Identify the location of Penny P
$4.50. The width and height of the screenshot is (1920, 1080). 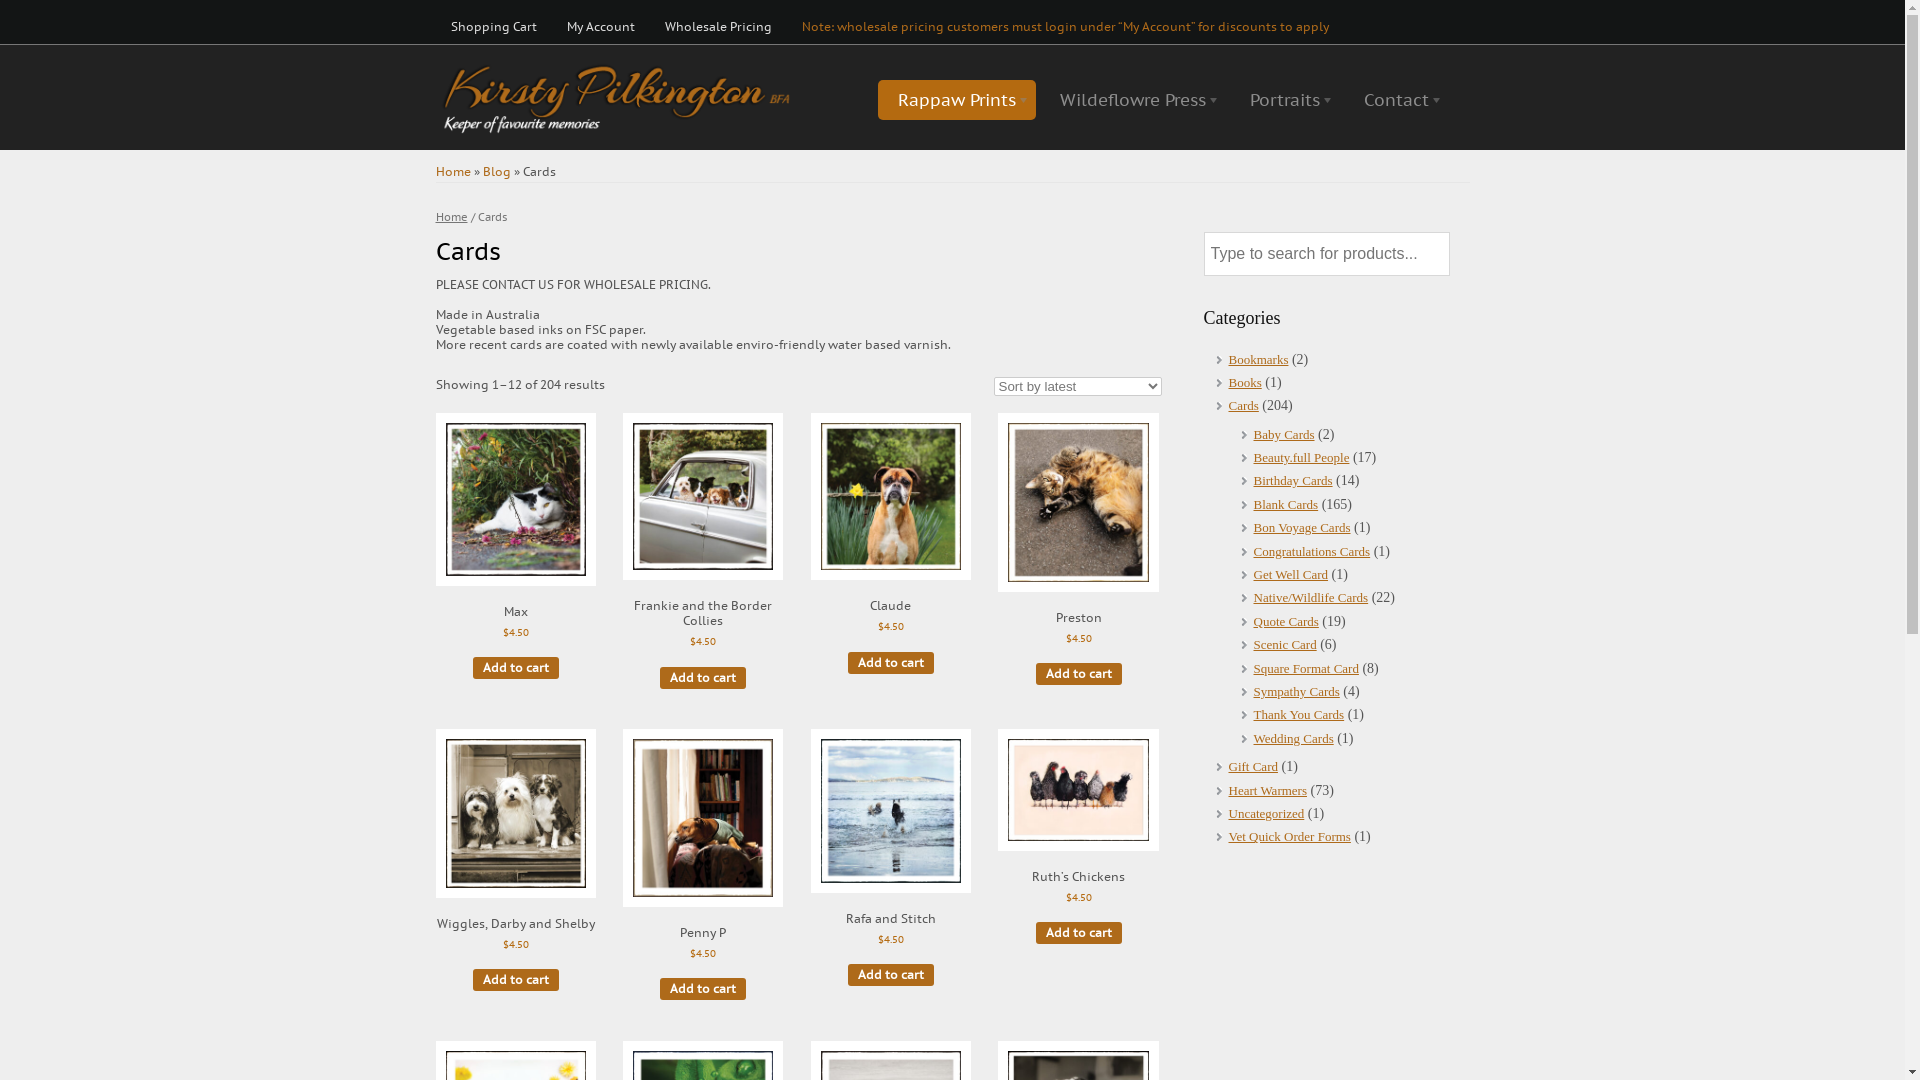
(703, 862).